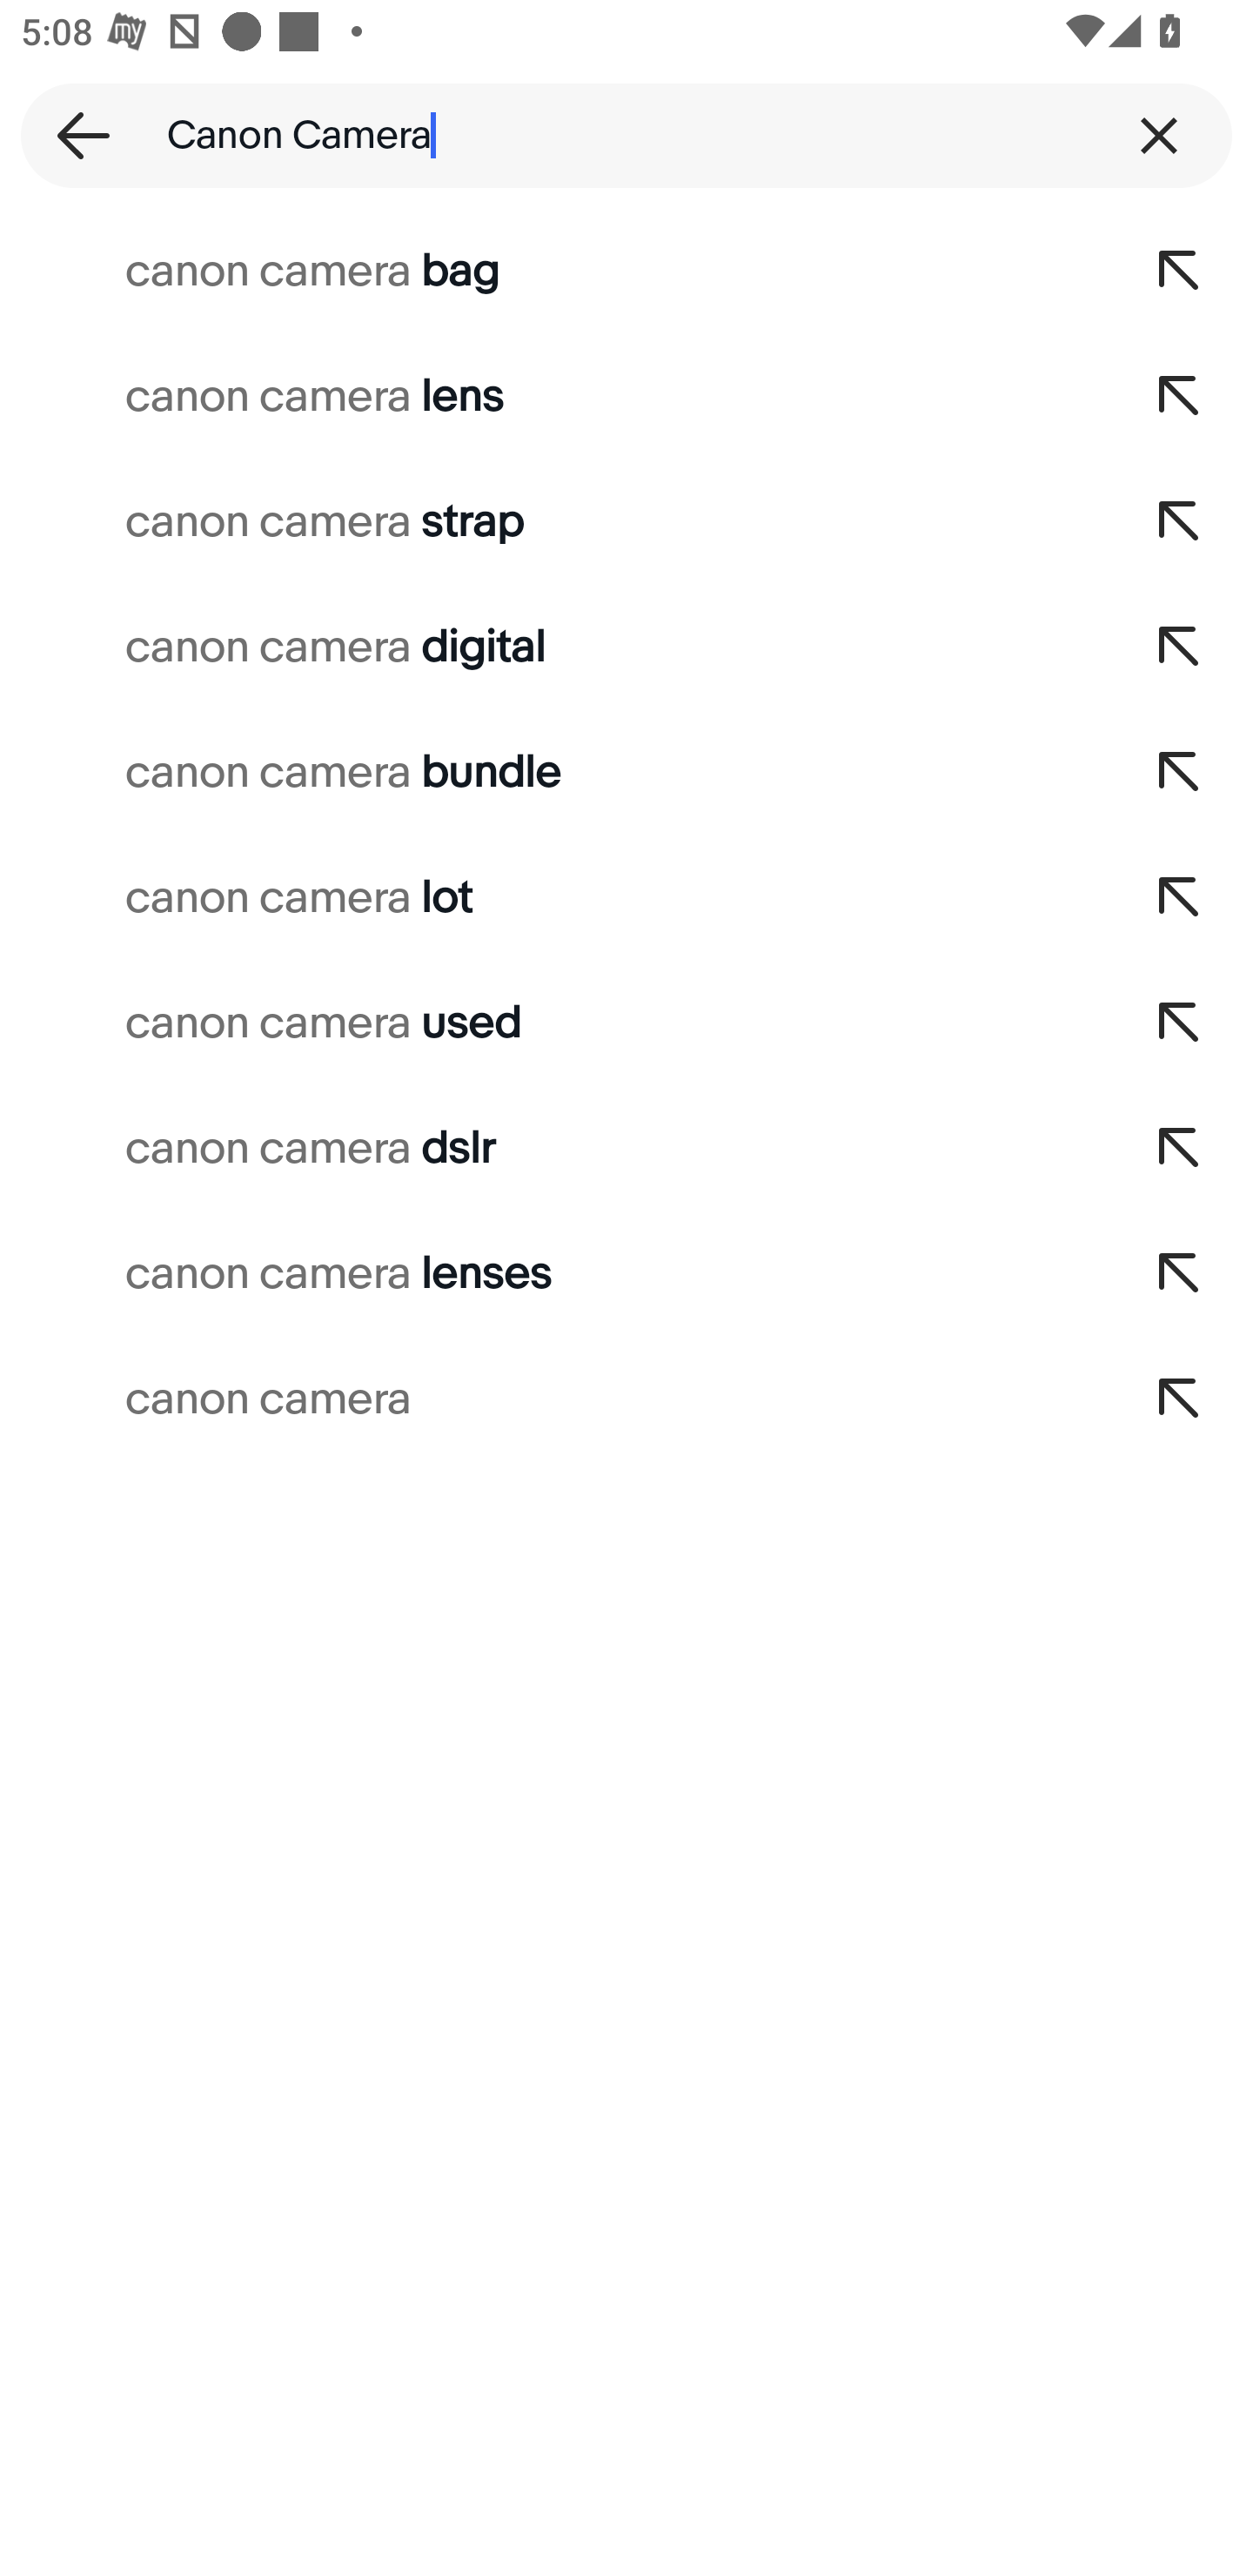 The image size is (1253, 2576). I want to click on Add to search query,canon camera lenses, so click(1180, 1274).